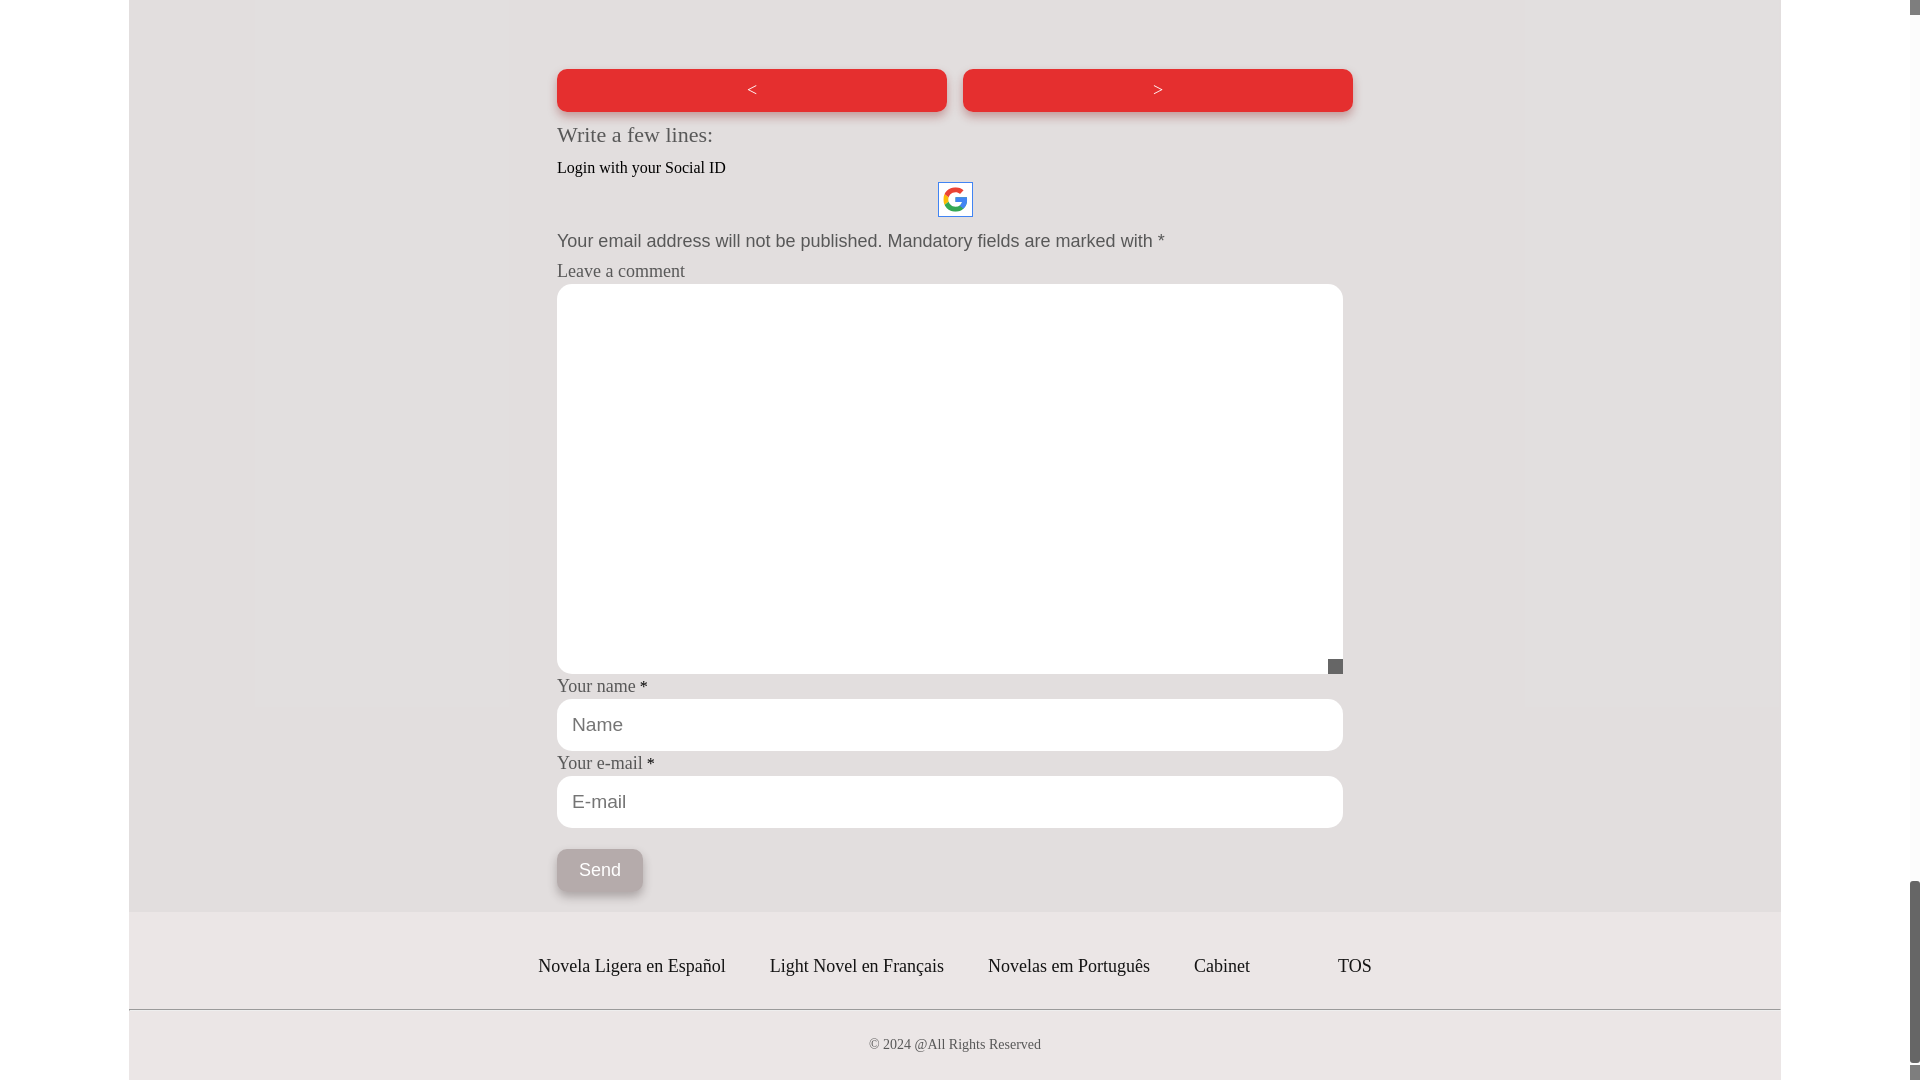  What do you see at coordinates (1222, 966) in the screenshot?
I see `Cabinet` at bounding box center [1222, 966].